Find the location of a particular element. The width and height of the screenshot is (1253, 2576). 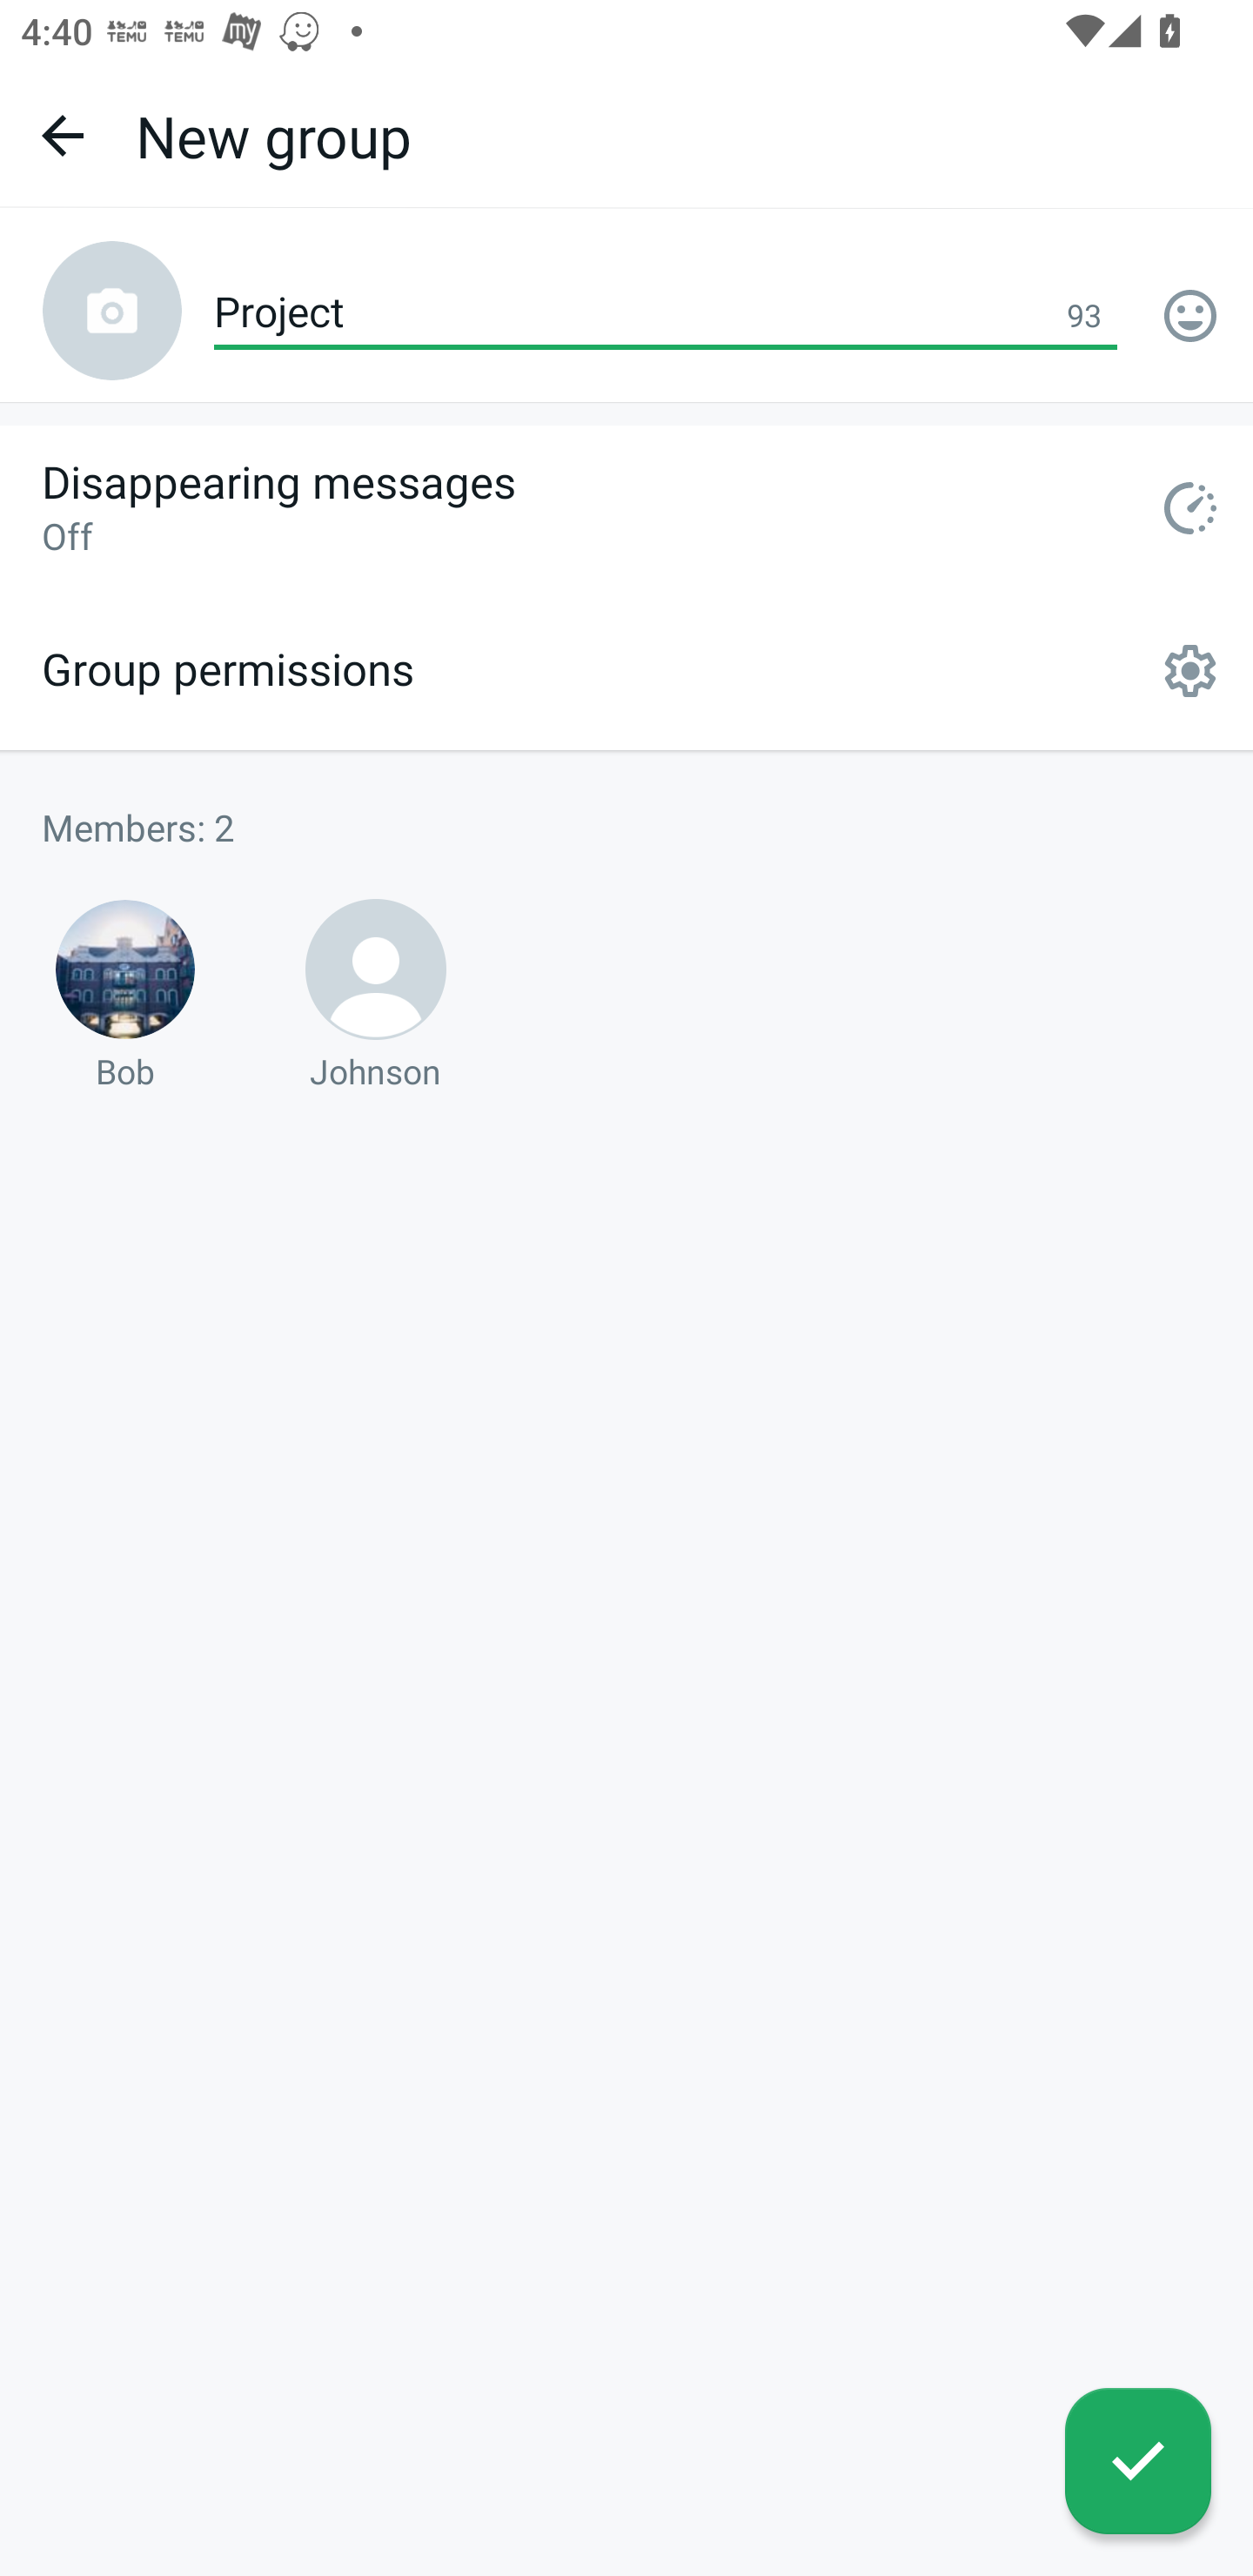

Disappearing messages Off is located at coordinates (626, 508).